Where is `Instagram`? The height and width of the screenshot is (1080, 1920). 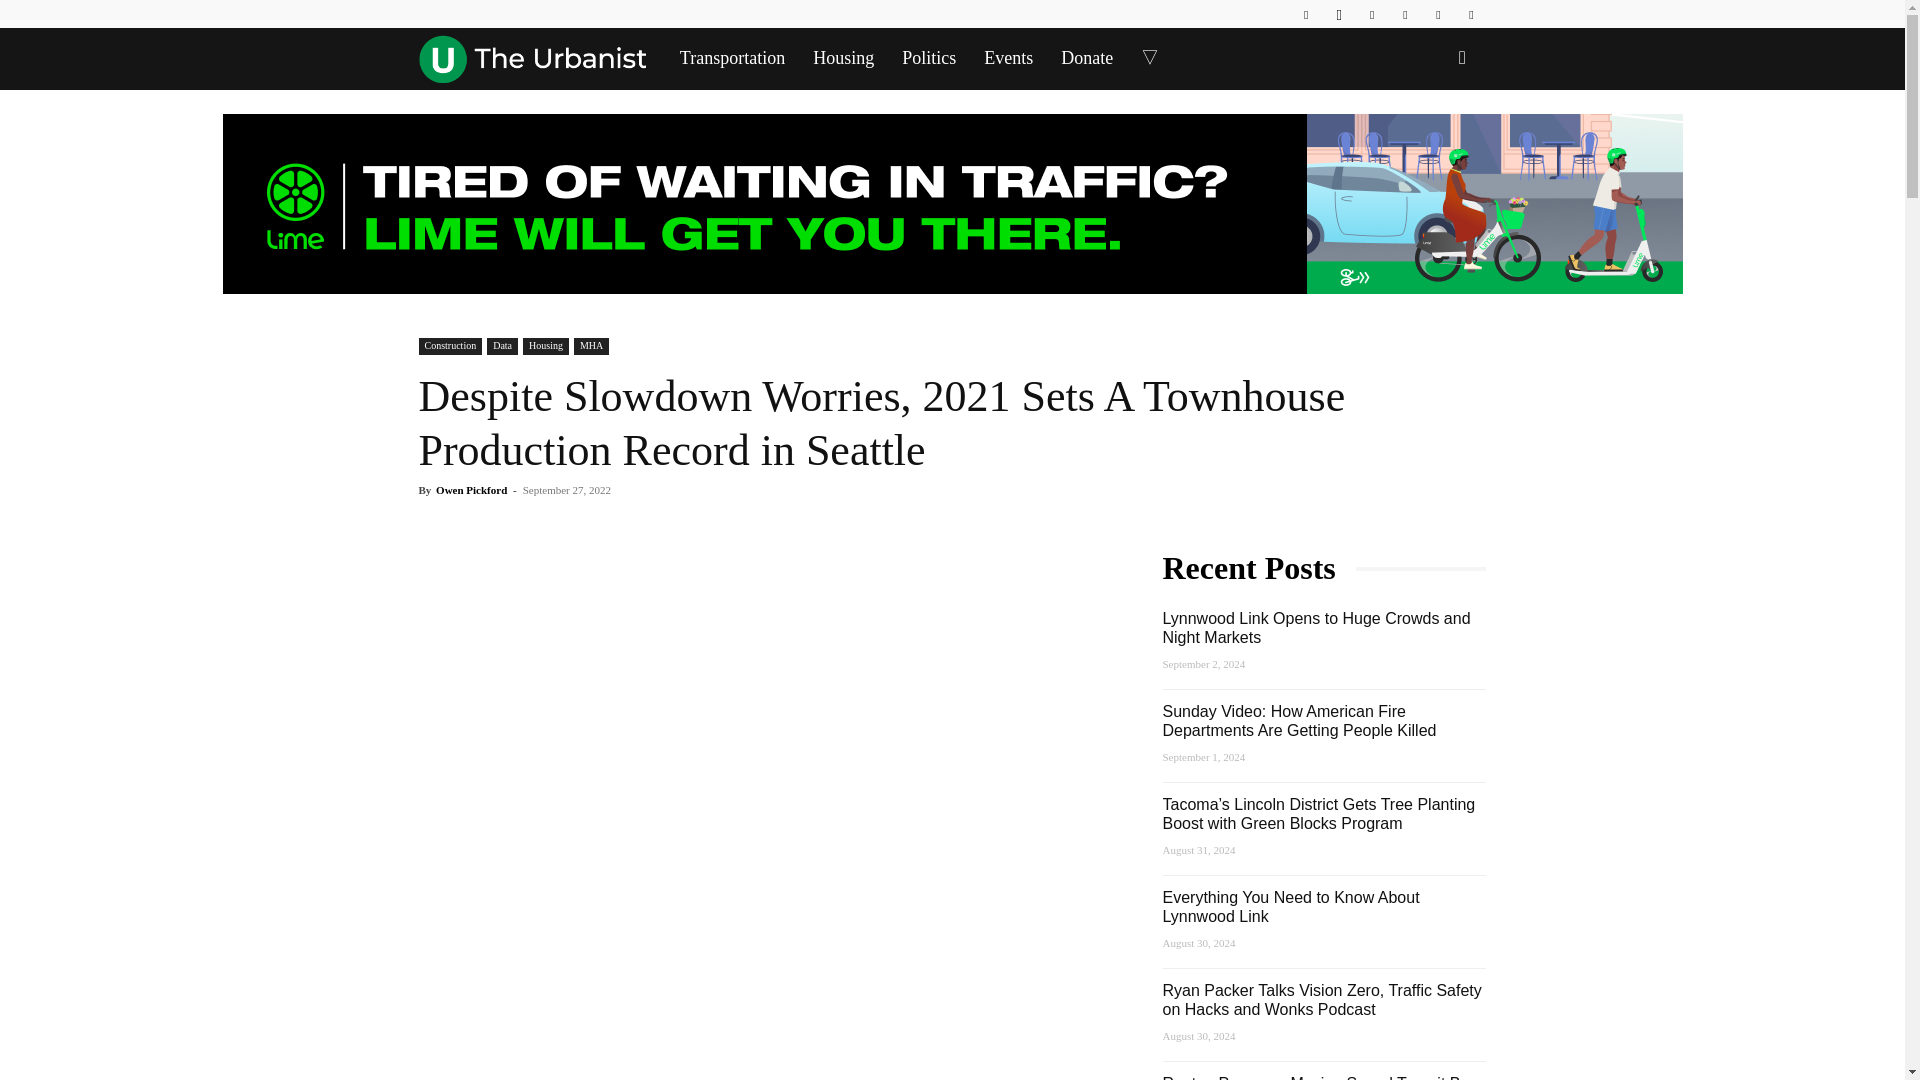 Instagram is located at coordinates (1338, 14).